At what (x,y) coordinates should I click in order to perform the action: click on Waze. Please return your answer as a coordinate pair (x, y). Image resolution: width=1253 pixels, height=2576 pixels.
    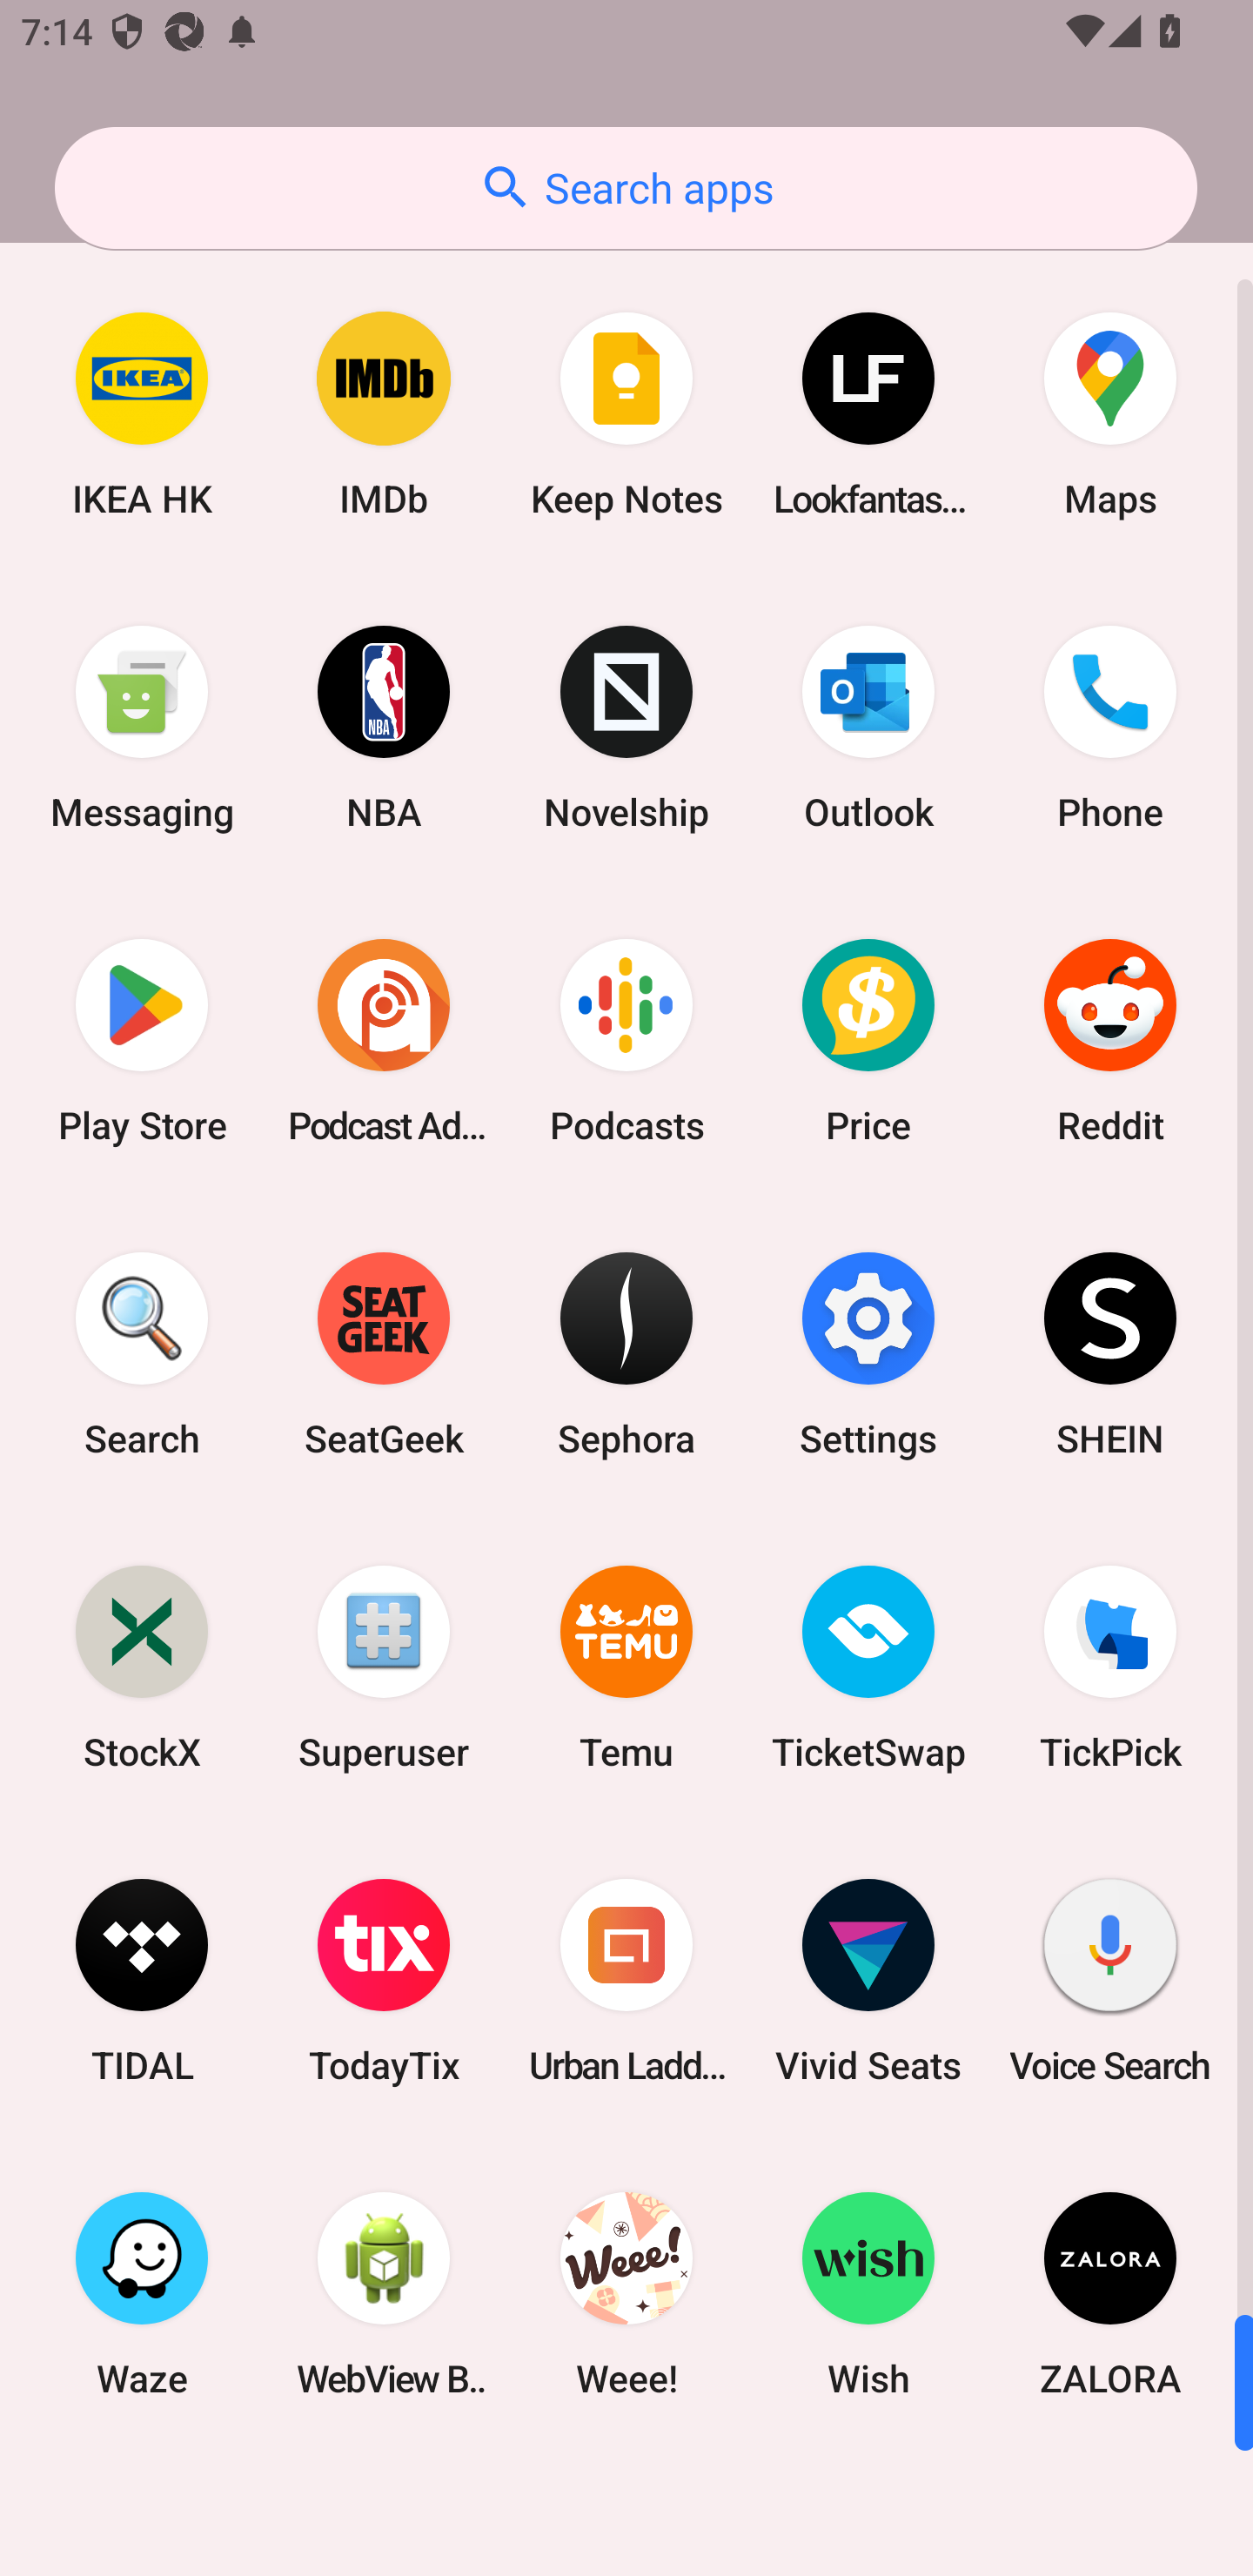
    Looking at the image, I should click on (142, 2293).